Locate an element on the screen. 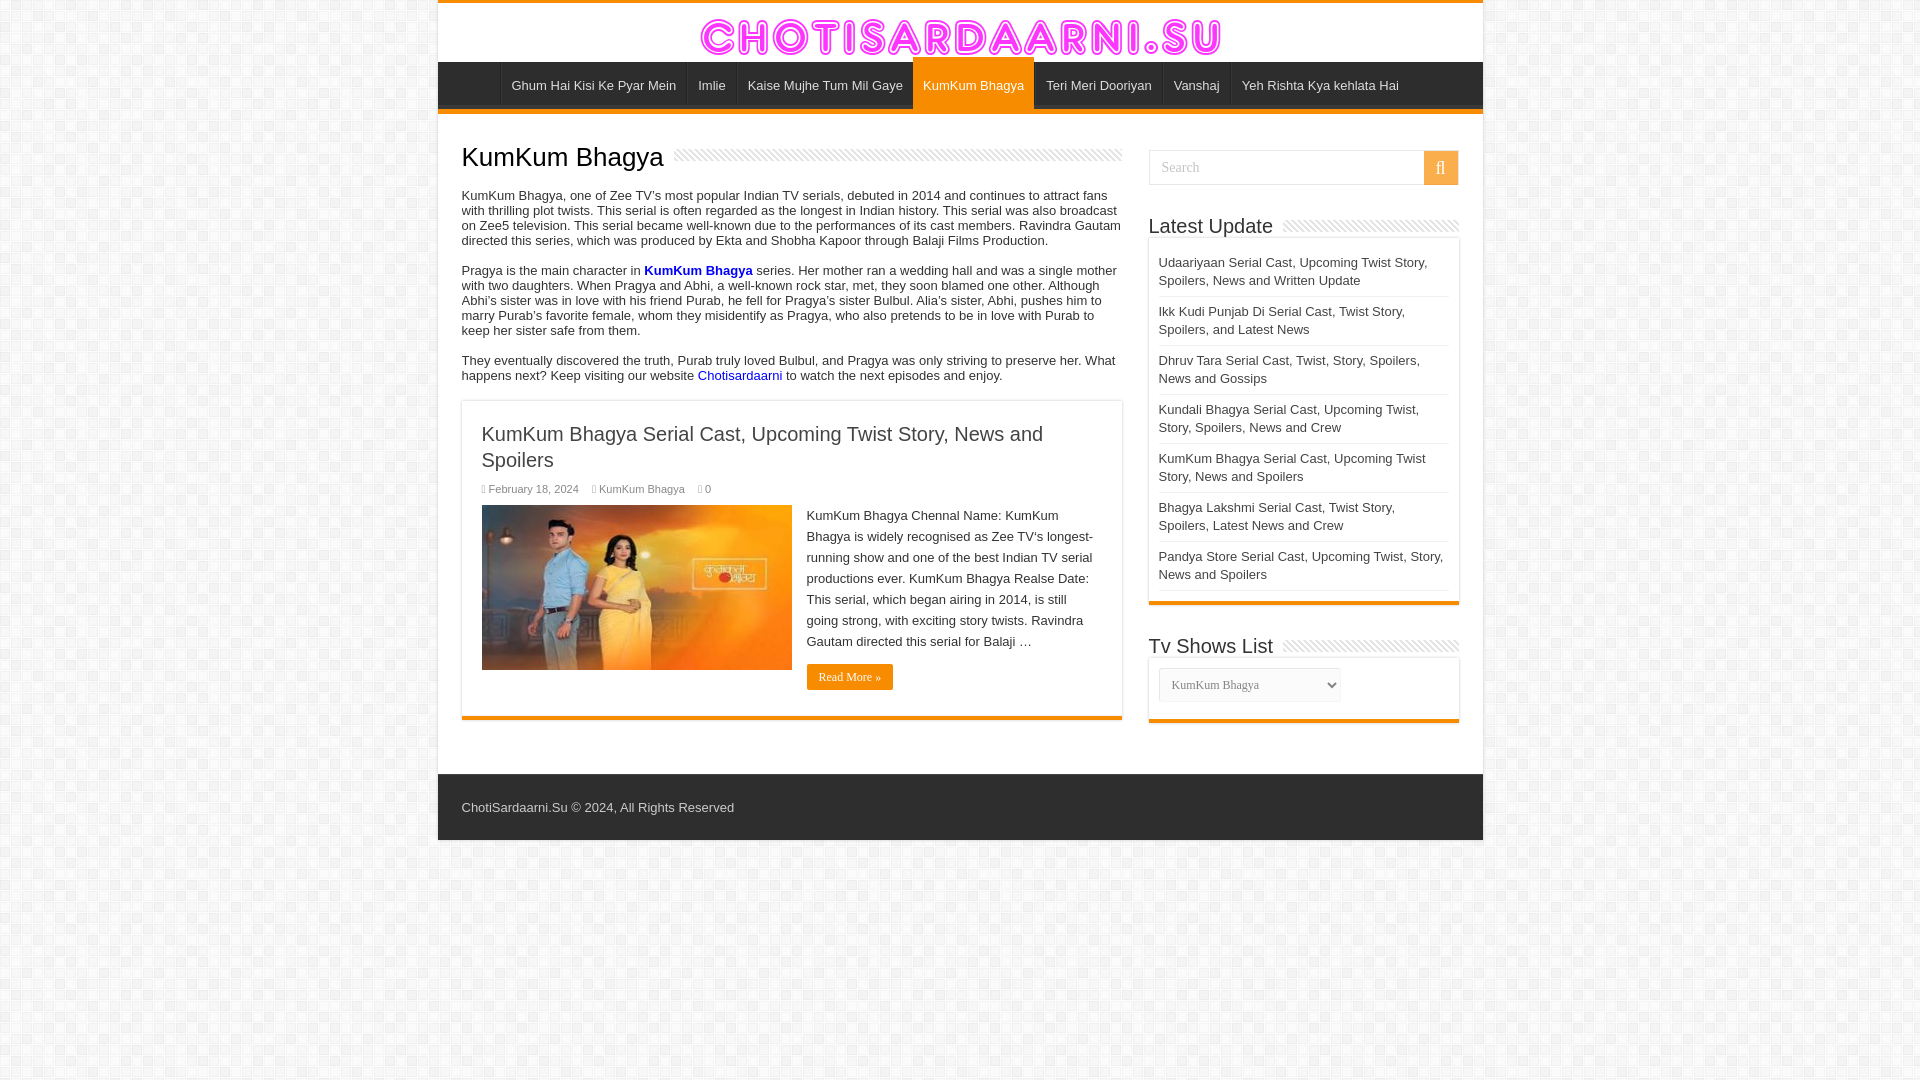  Choti Sardaarni is located at coordinates (960, 32).